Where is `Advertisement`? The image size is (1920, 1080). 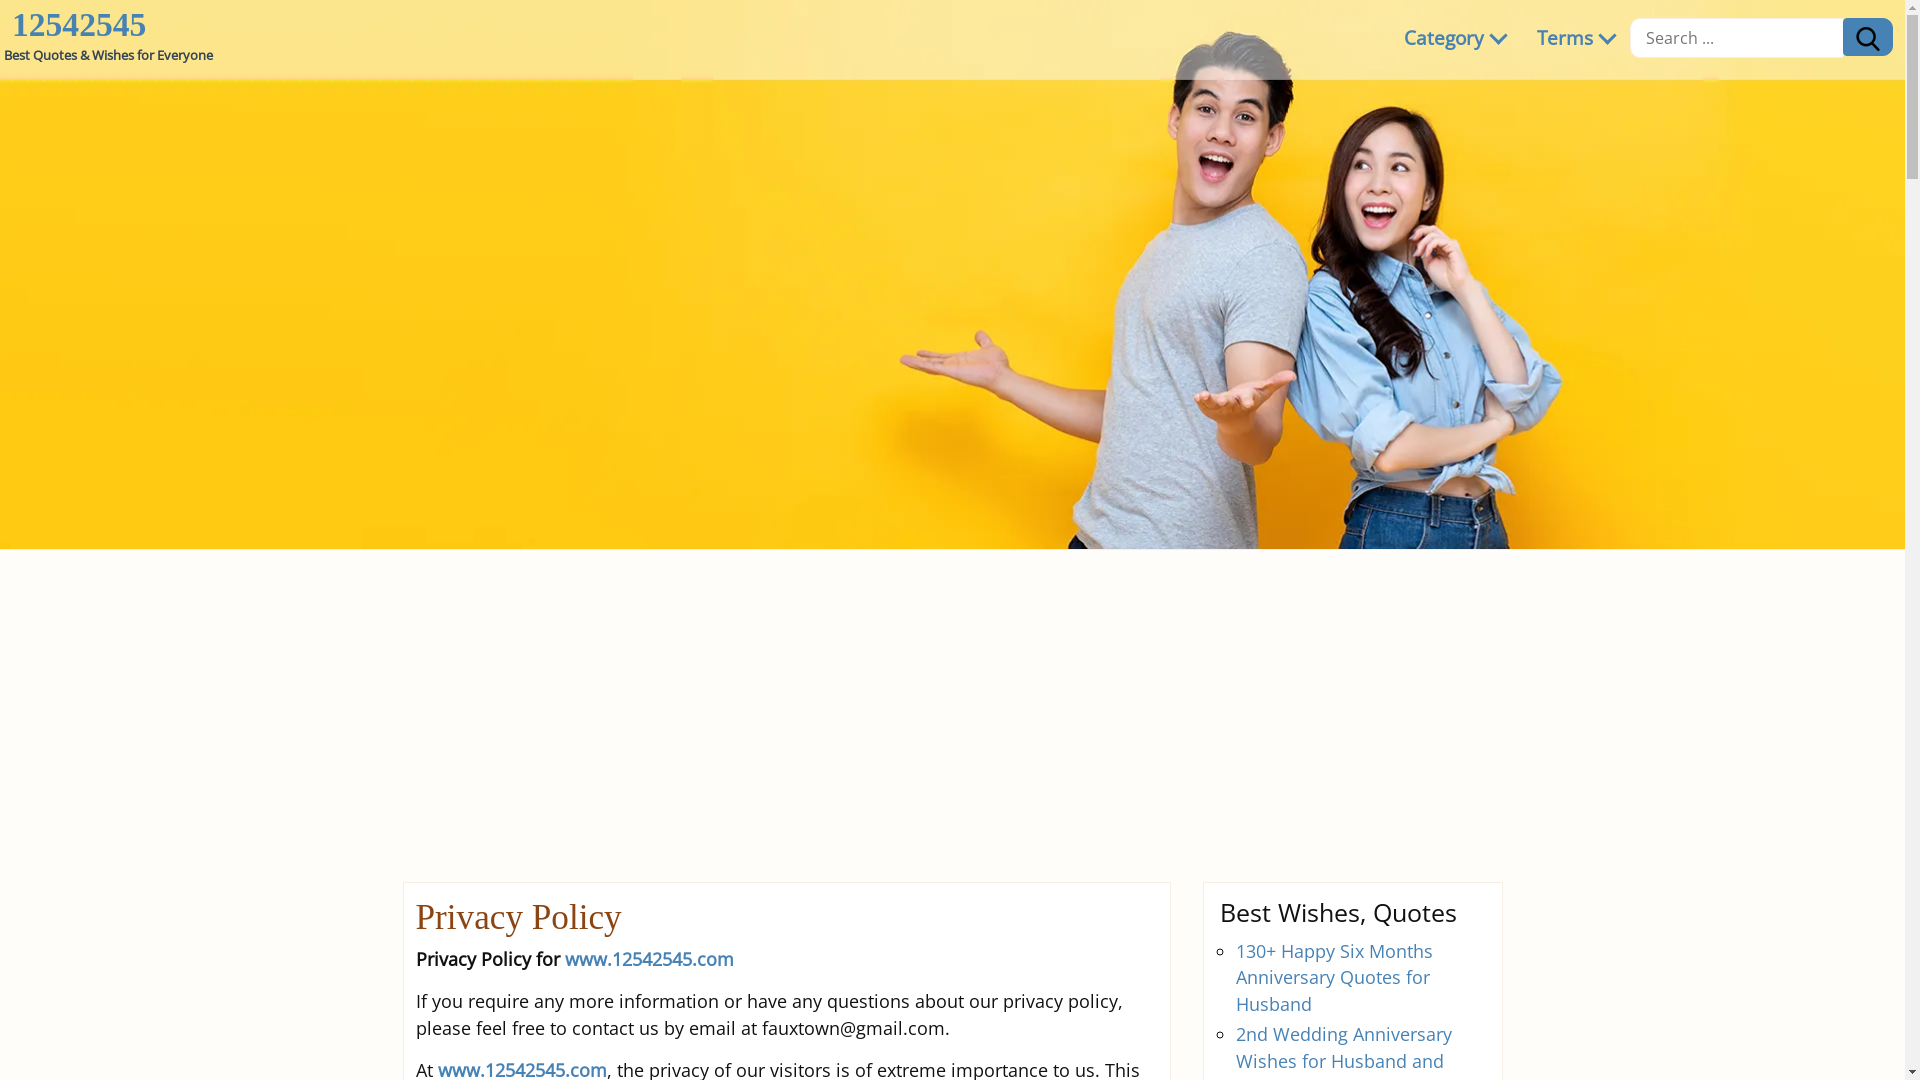
Advertisement is located at coordinates (952, 700).